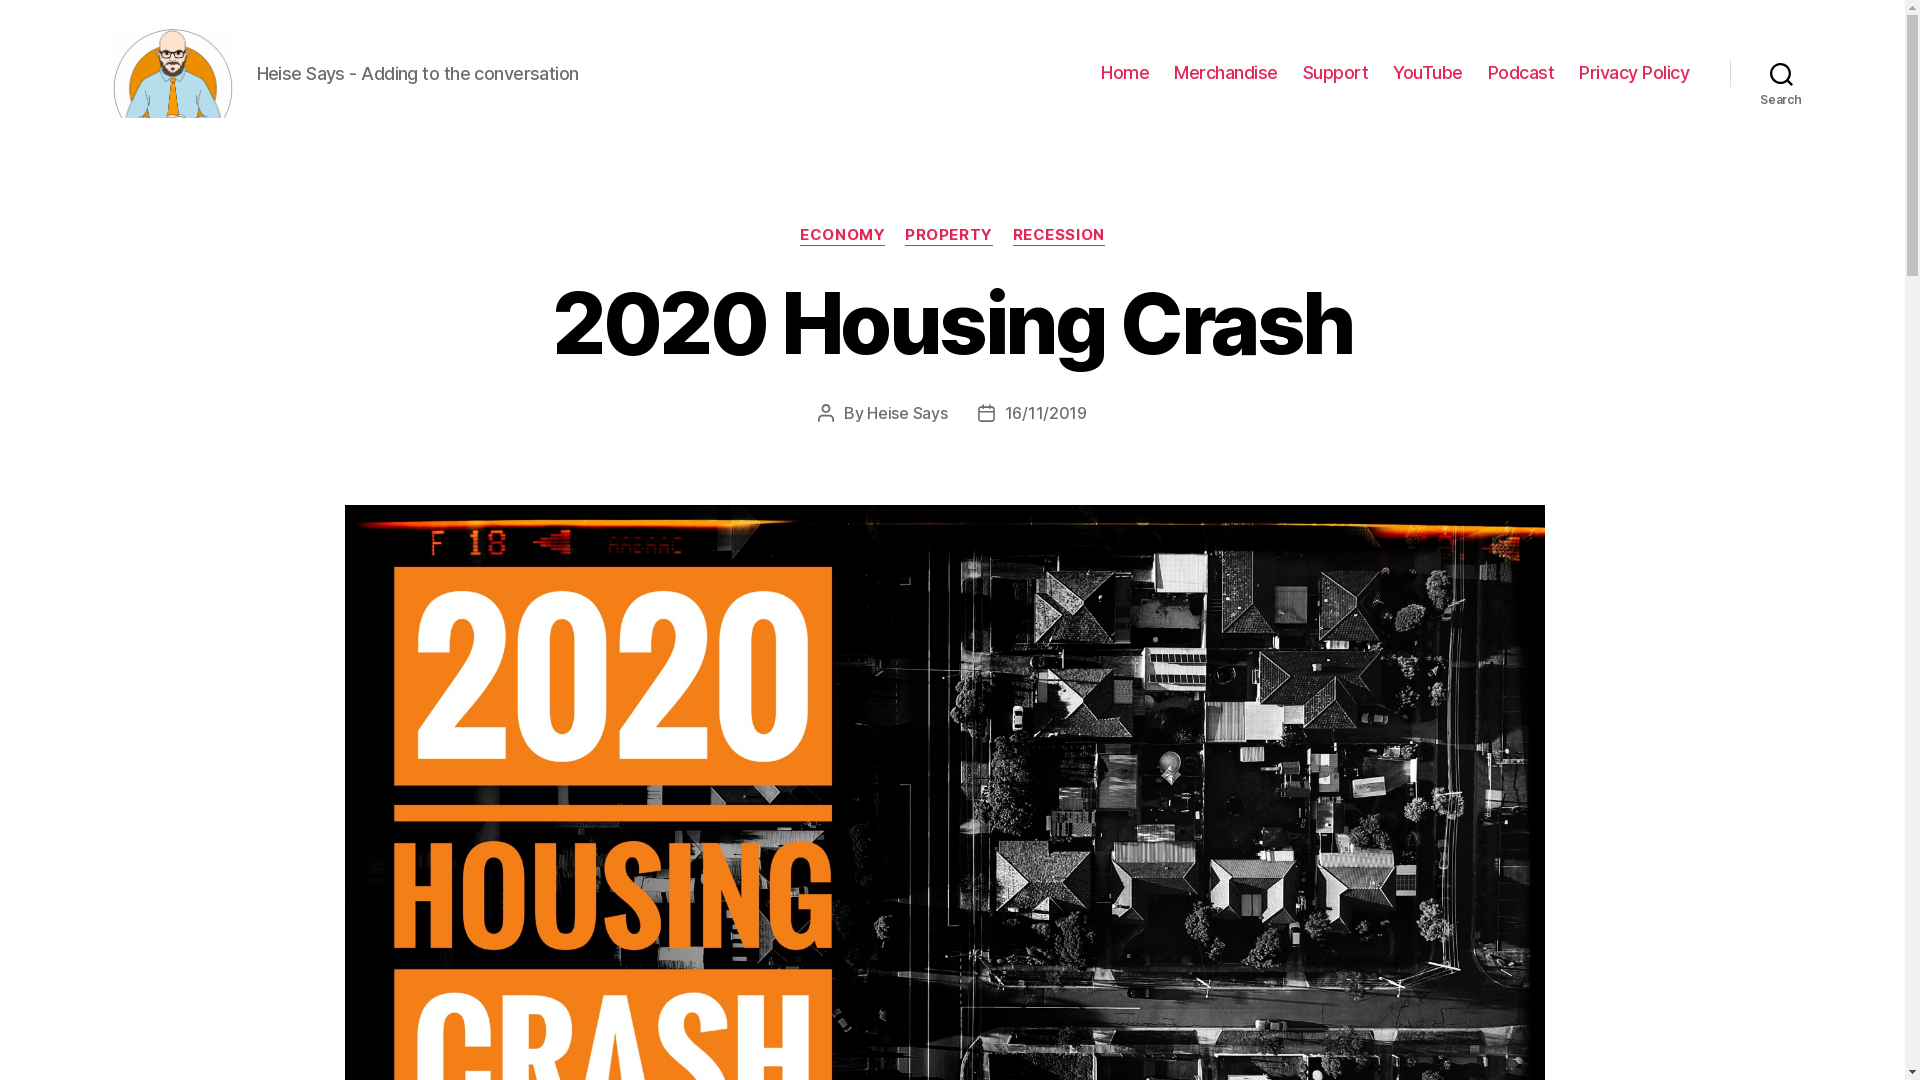 The width and height of the screenshot is (1920, 1080). What do you see at coordinates (1522, 73) in the screenshot?
I see `Podcast` at bounding box center [1522, 73].